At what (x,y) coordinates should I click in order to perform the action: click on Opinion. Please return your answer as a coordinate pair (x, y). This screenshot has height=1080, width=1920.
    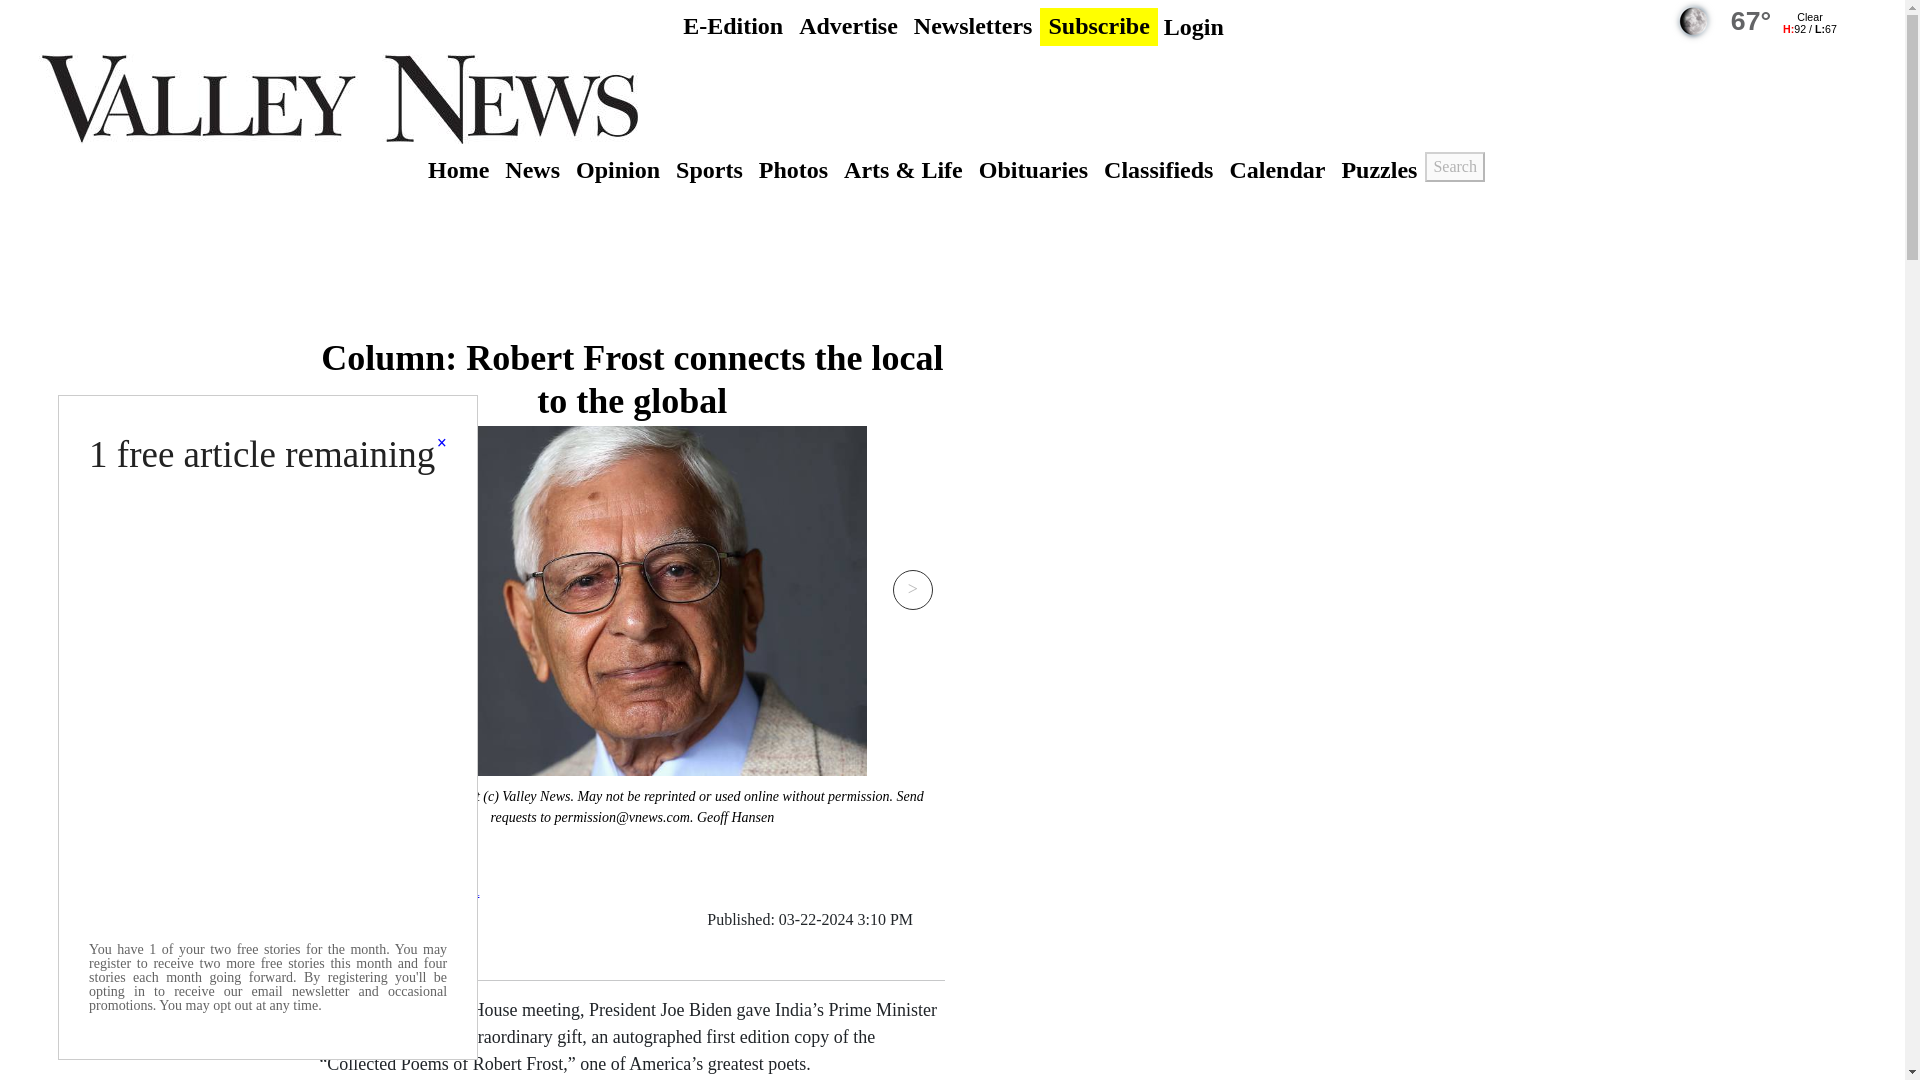
    Looking at the image, I should click on (618, 170).